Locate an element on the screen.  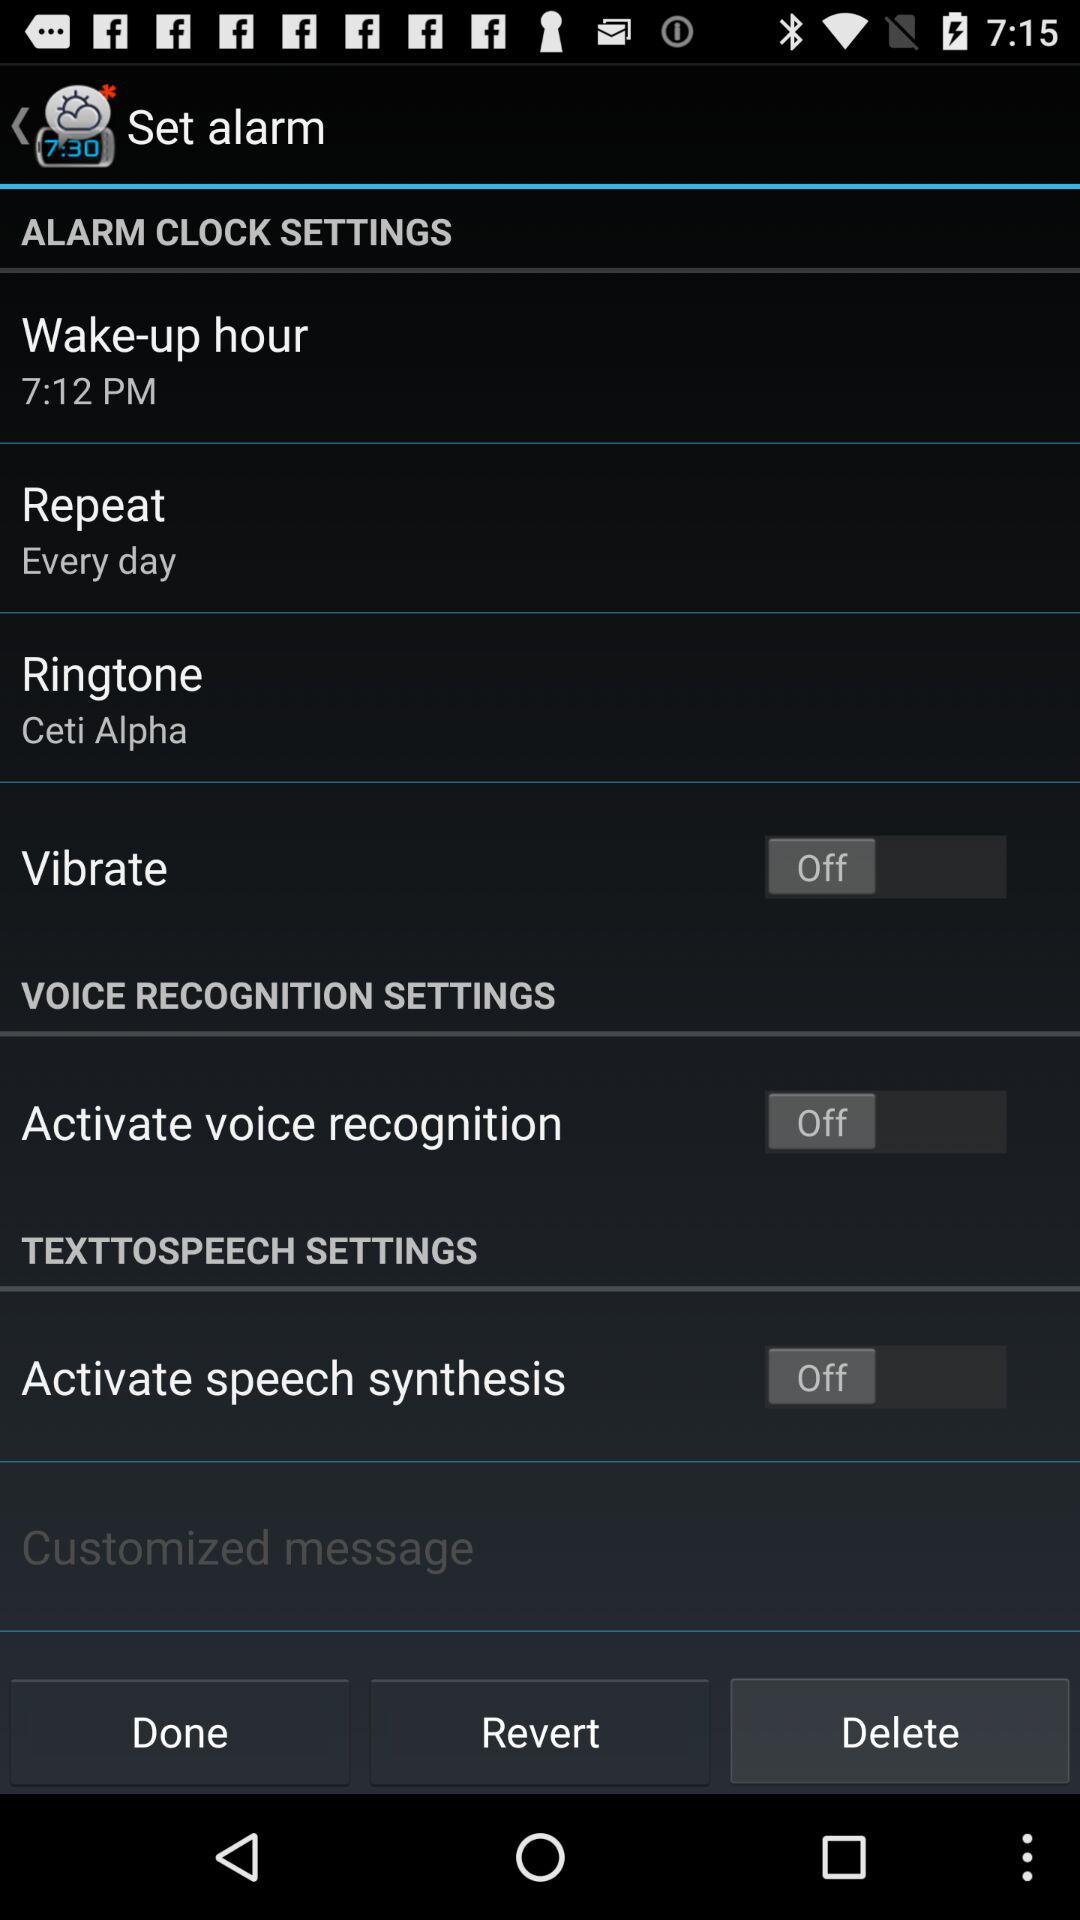
tap app above the wake-up hour item is located at coordinates (540, 231).